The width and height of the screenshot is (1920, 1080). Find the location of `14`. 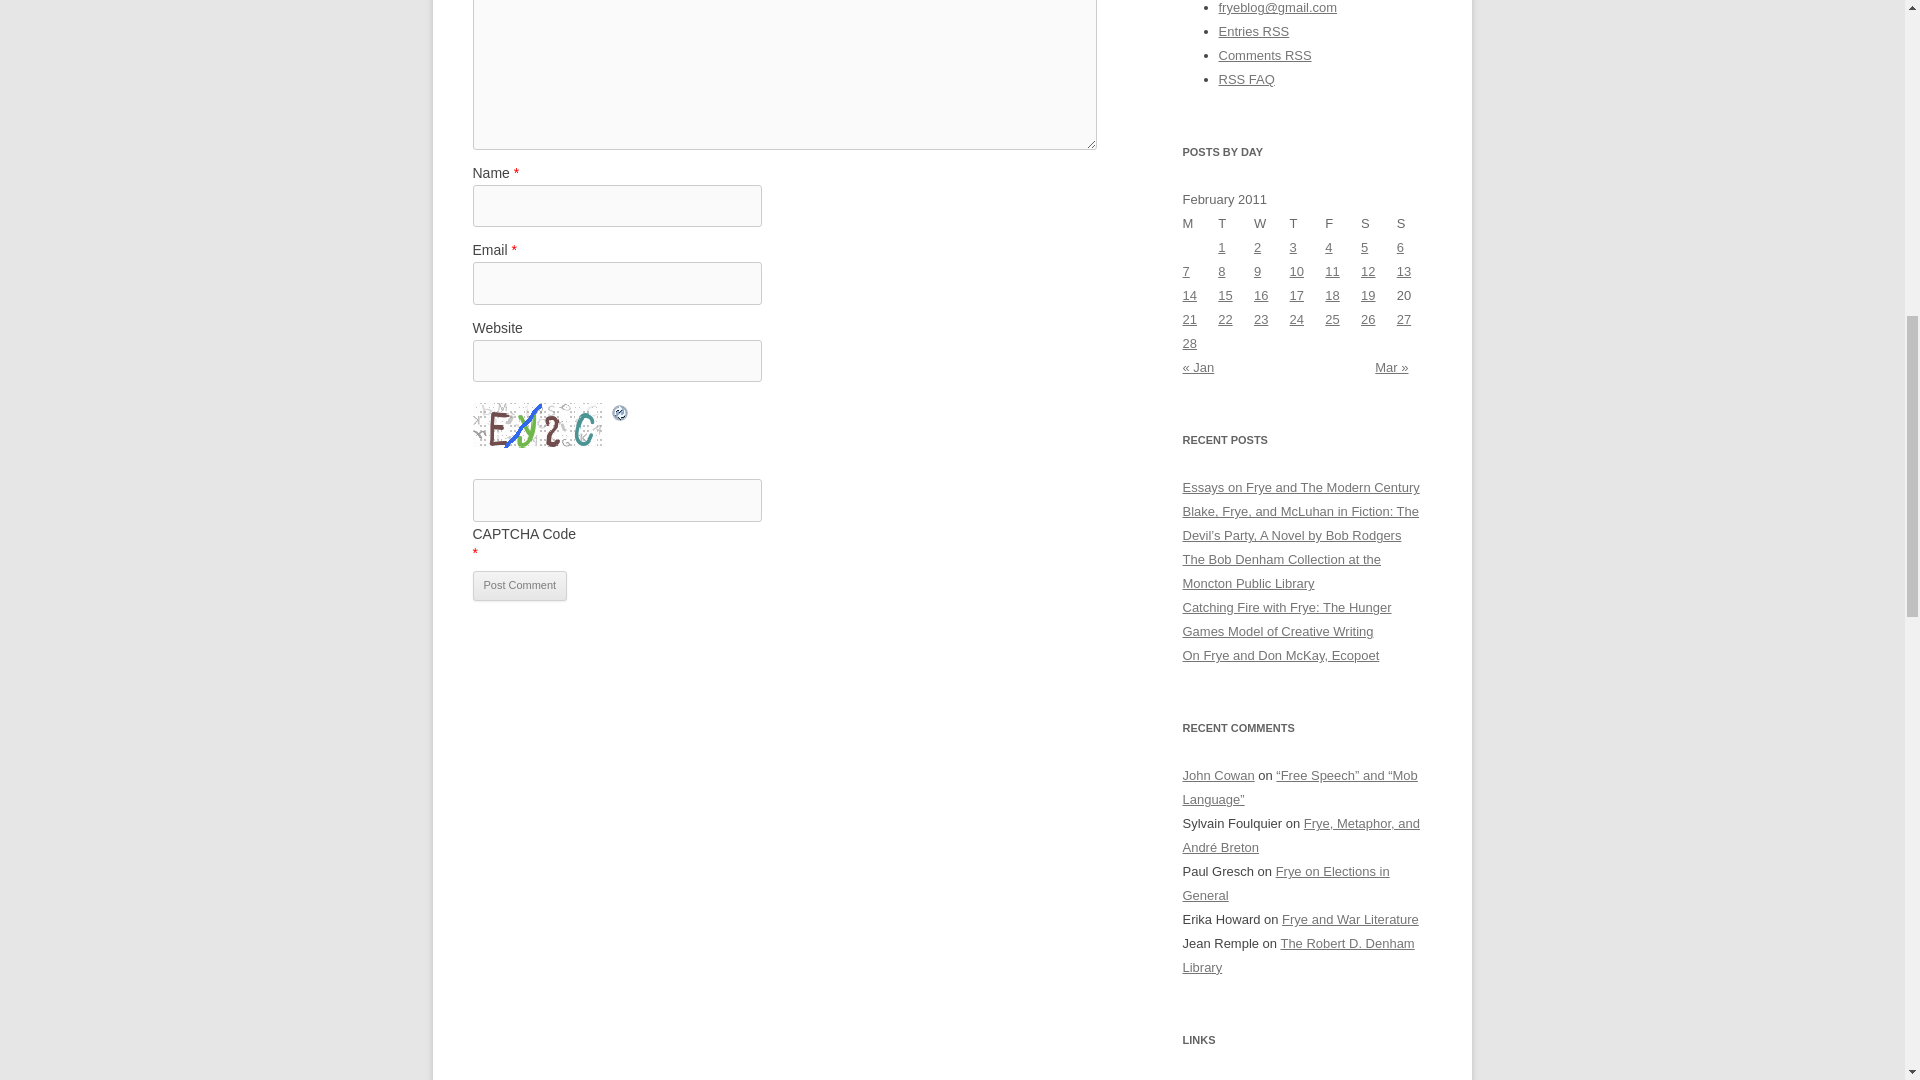

14 is located at coordinates (1189, 296).